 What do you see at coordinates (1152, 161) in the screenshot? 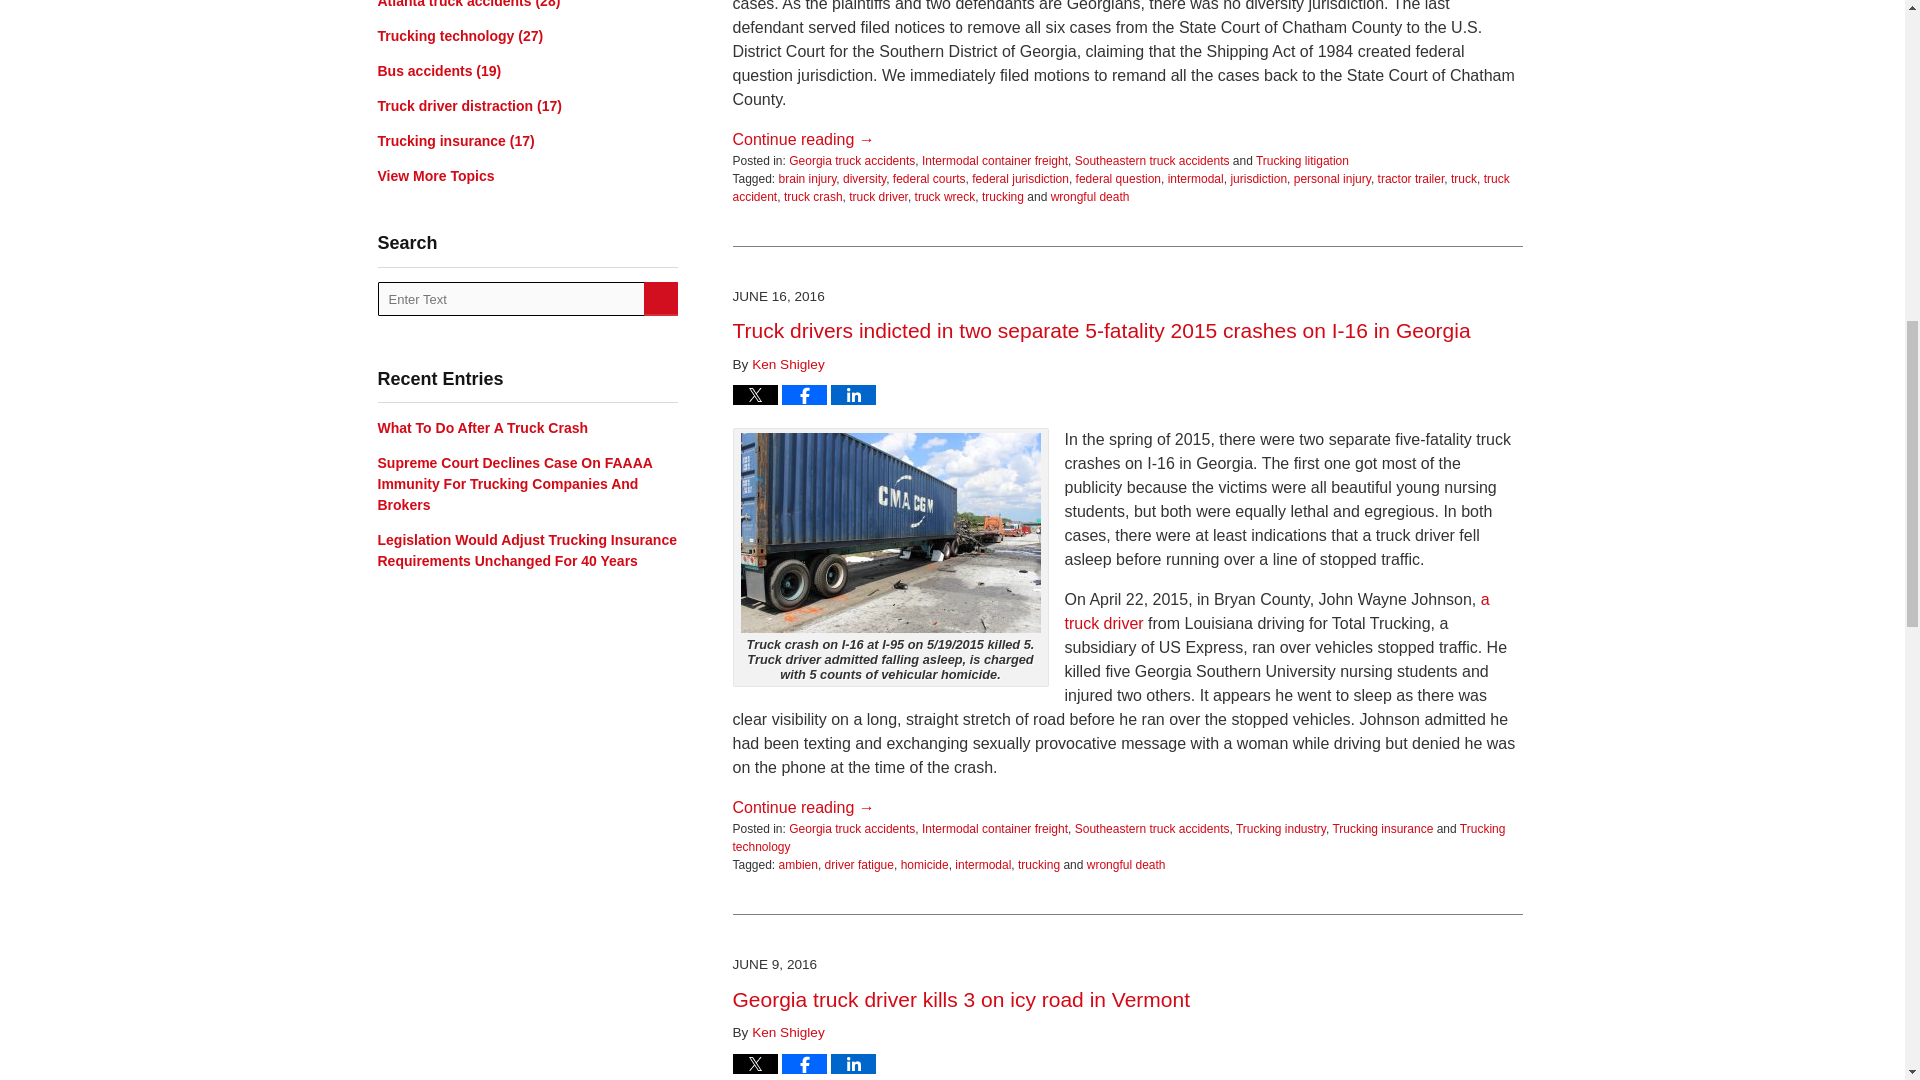
I see `Southeastern truck accidents` at bounding box center [1152, 161].